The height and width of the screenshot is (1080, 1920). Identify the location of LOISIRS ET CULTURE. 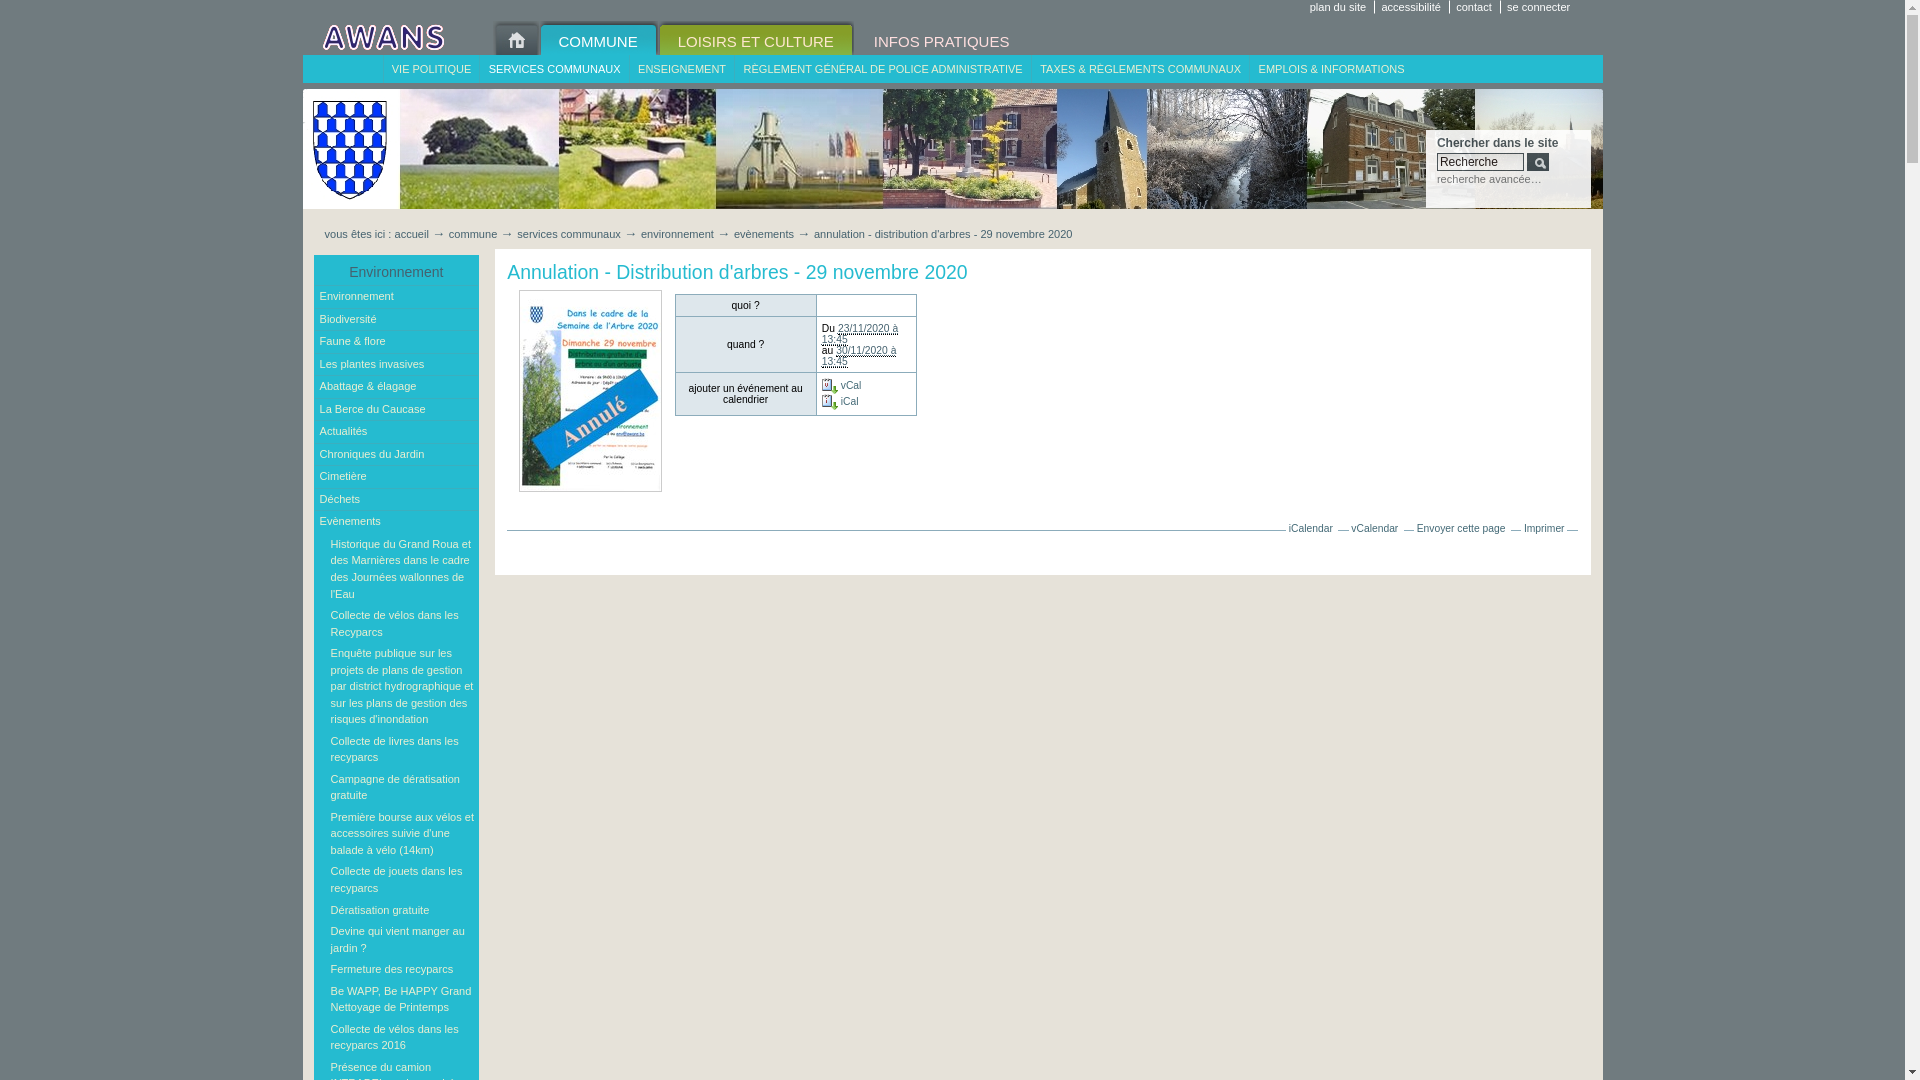
(756, 38).